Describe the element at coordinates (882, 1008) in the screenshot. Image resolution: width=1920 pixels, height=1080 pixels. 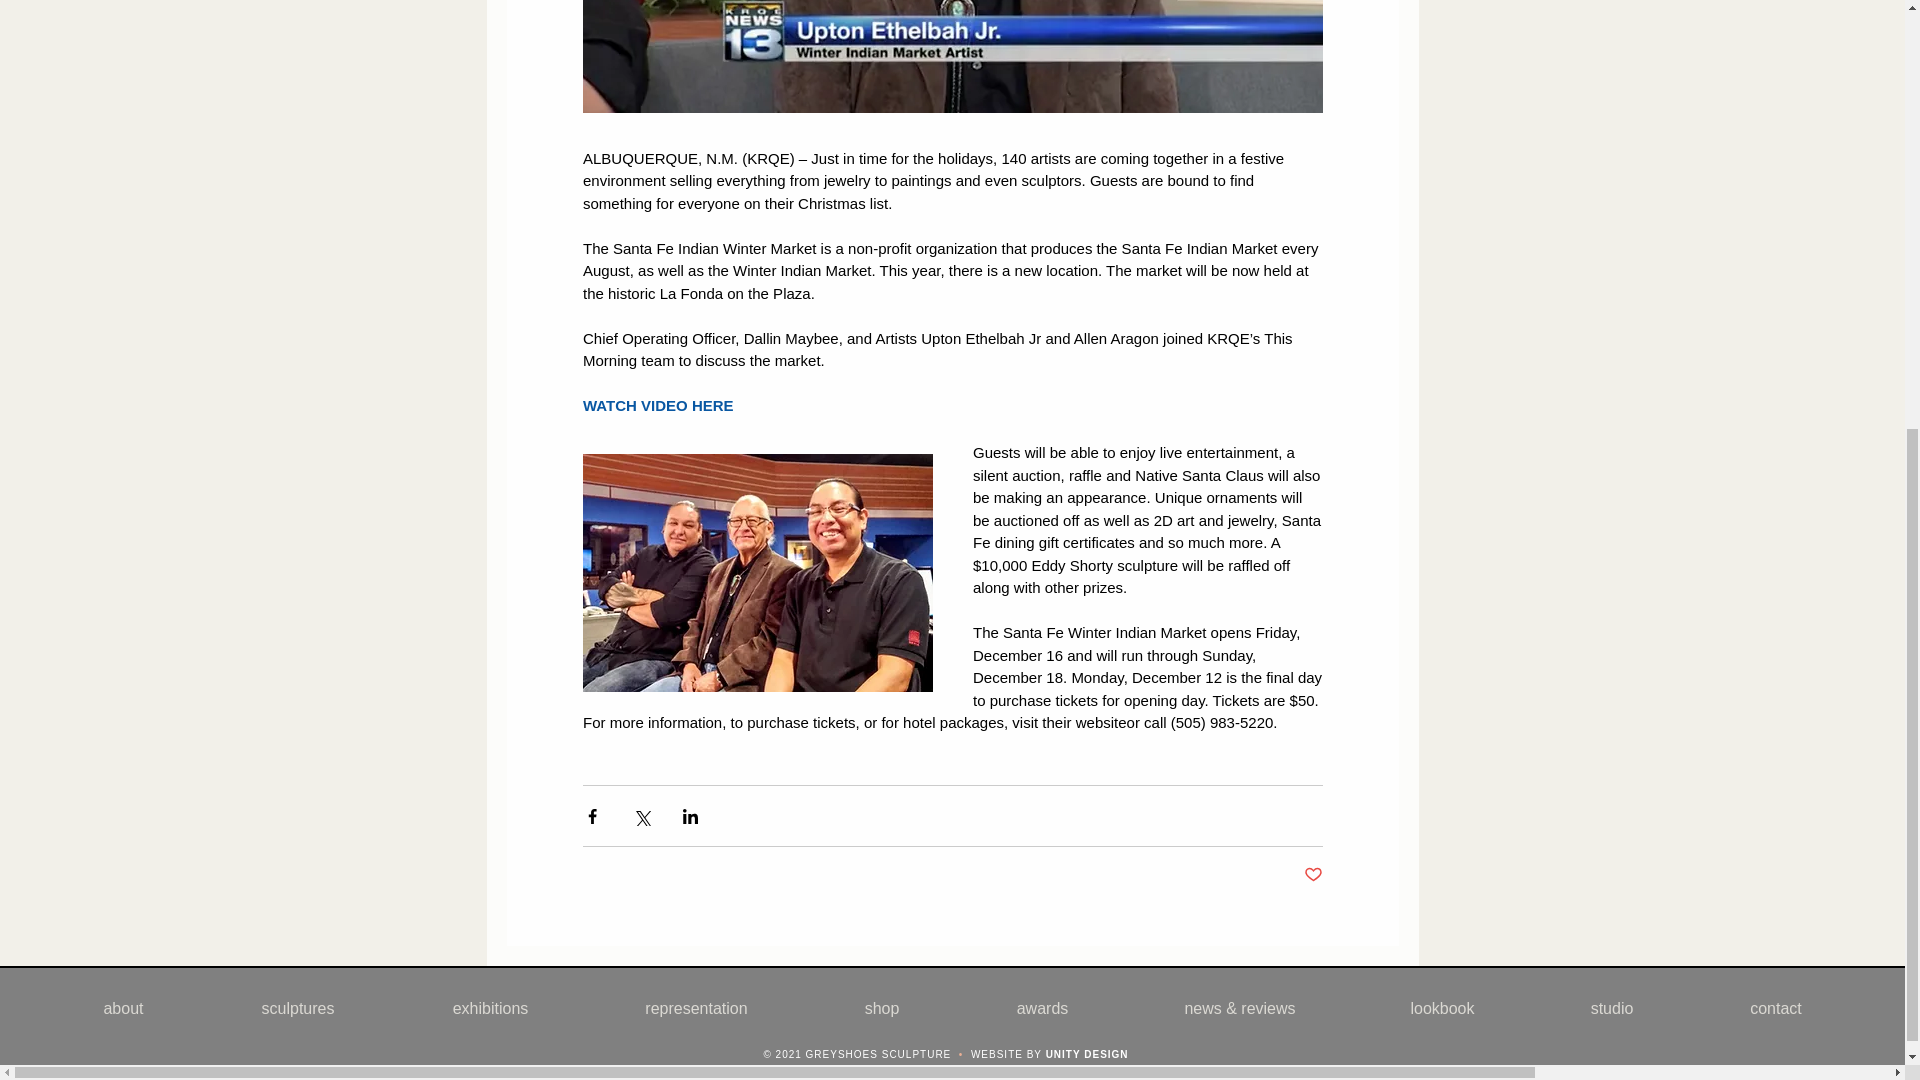
I see `shop` at that location.